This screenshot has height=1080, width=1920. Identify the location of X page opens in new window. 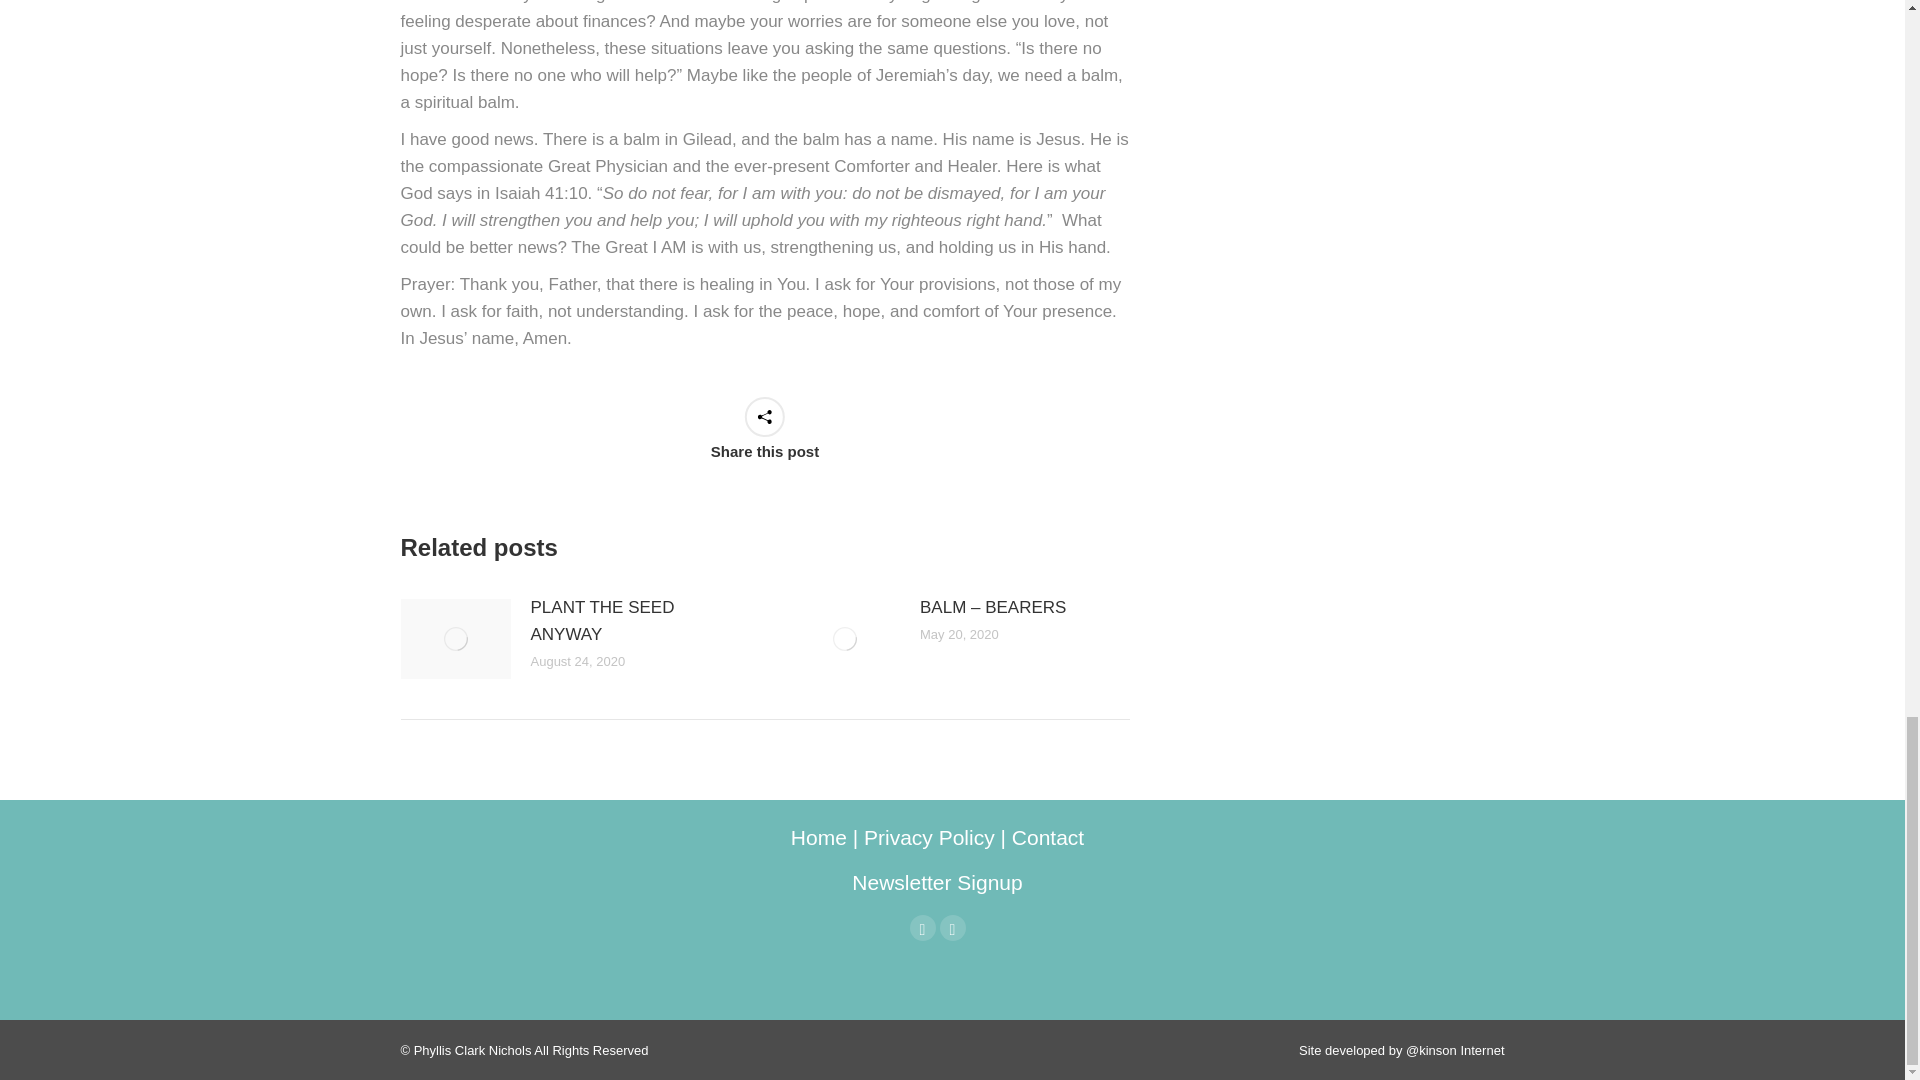
(952, 927).